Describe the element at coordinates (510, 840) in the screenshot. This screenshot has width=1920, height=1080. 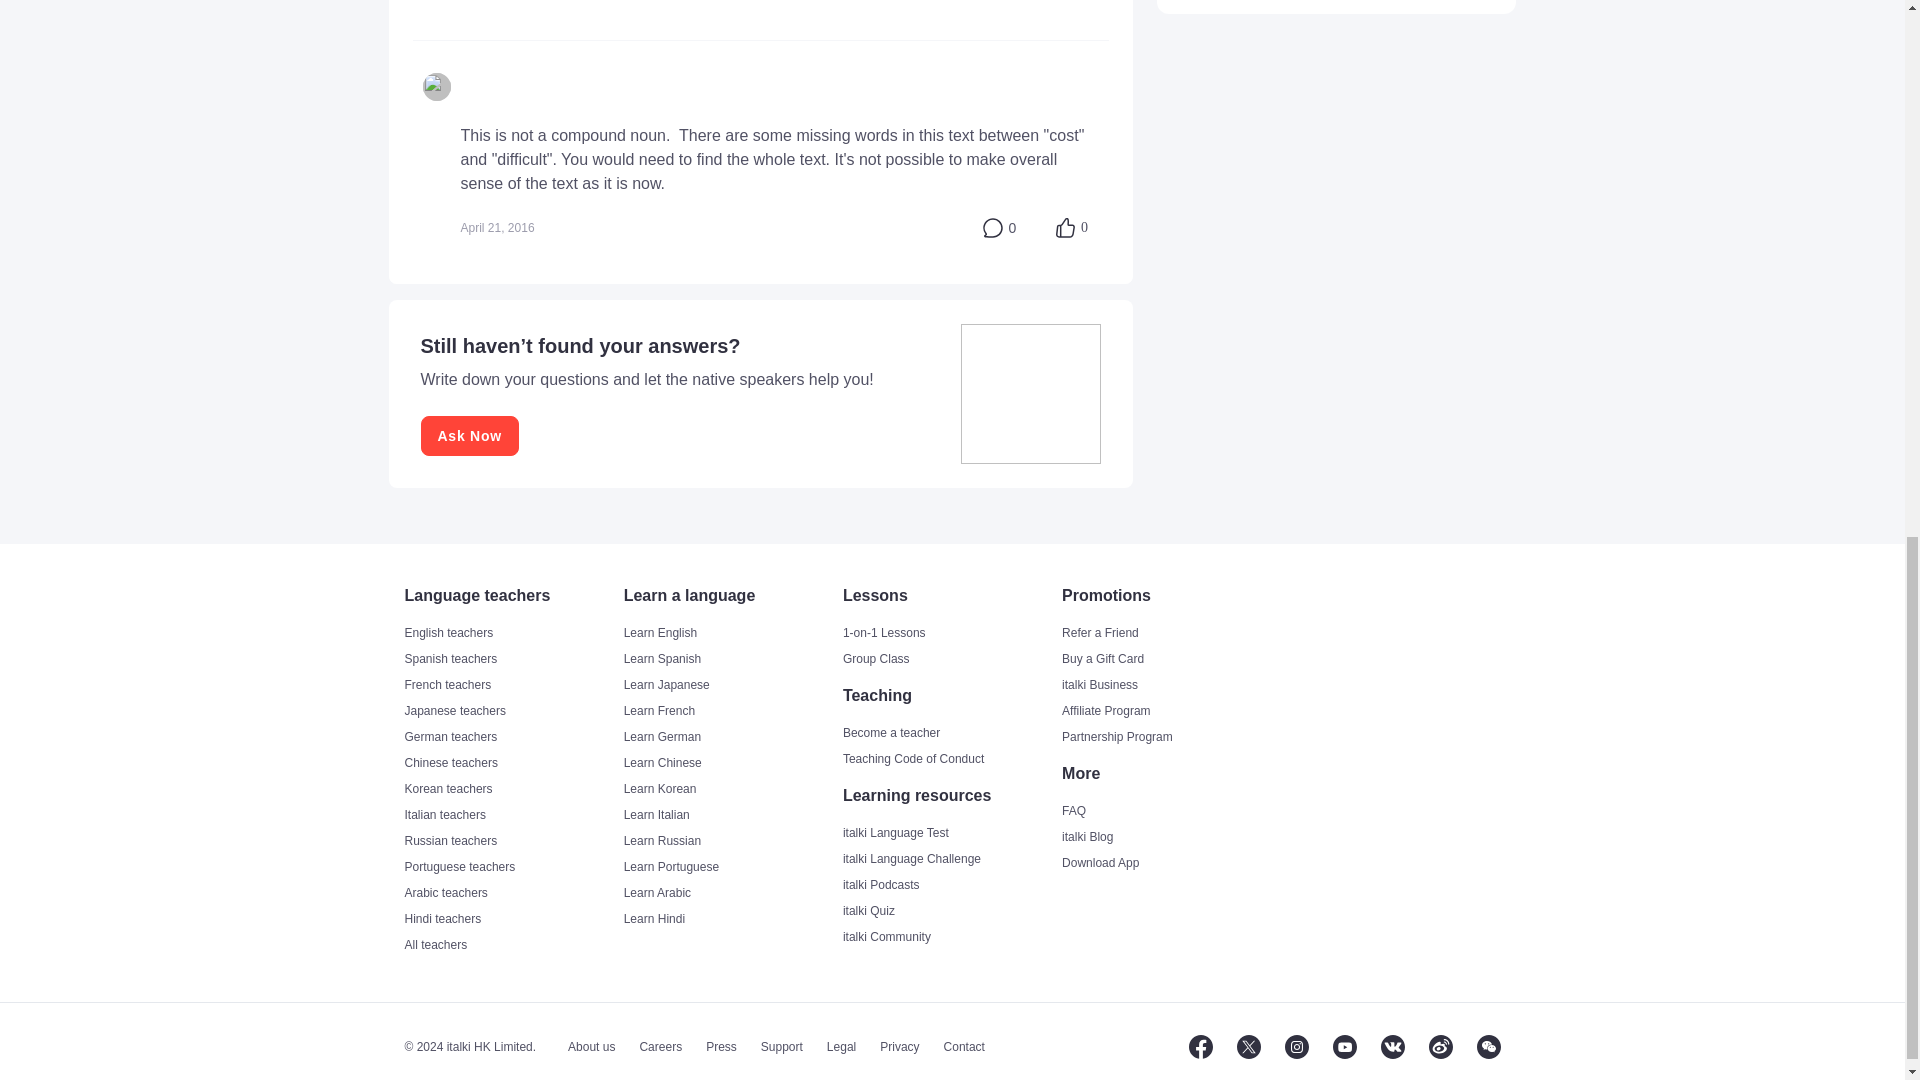
I see `Russian teachers` at that location.